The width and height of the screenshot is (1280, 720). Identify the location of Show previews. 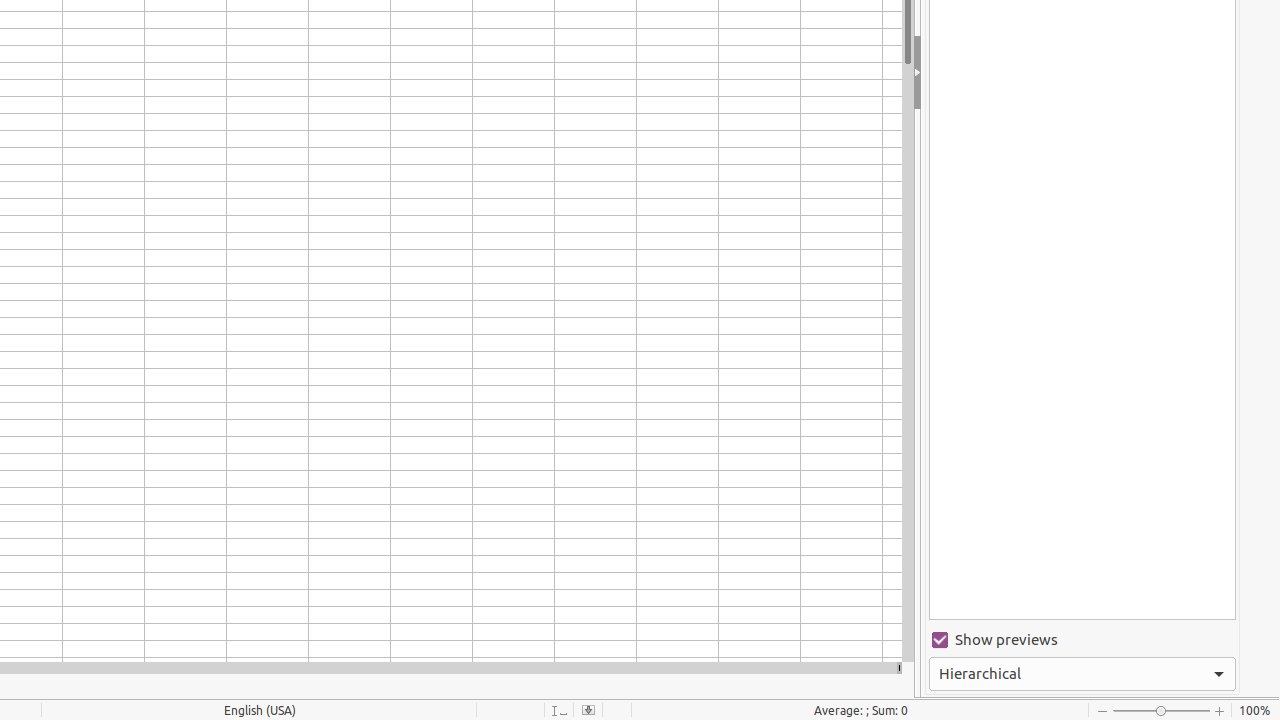
(1082, 640).